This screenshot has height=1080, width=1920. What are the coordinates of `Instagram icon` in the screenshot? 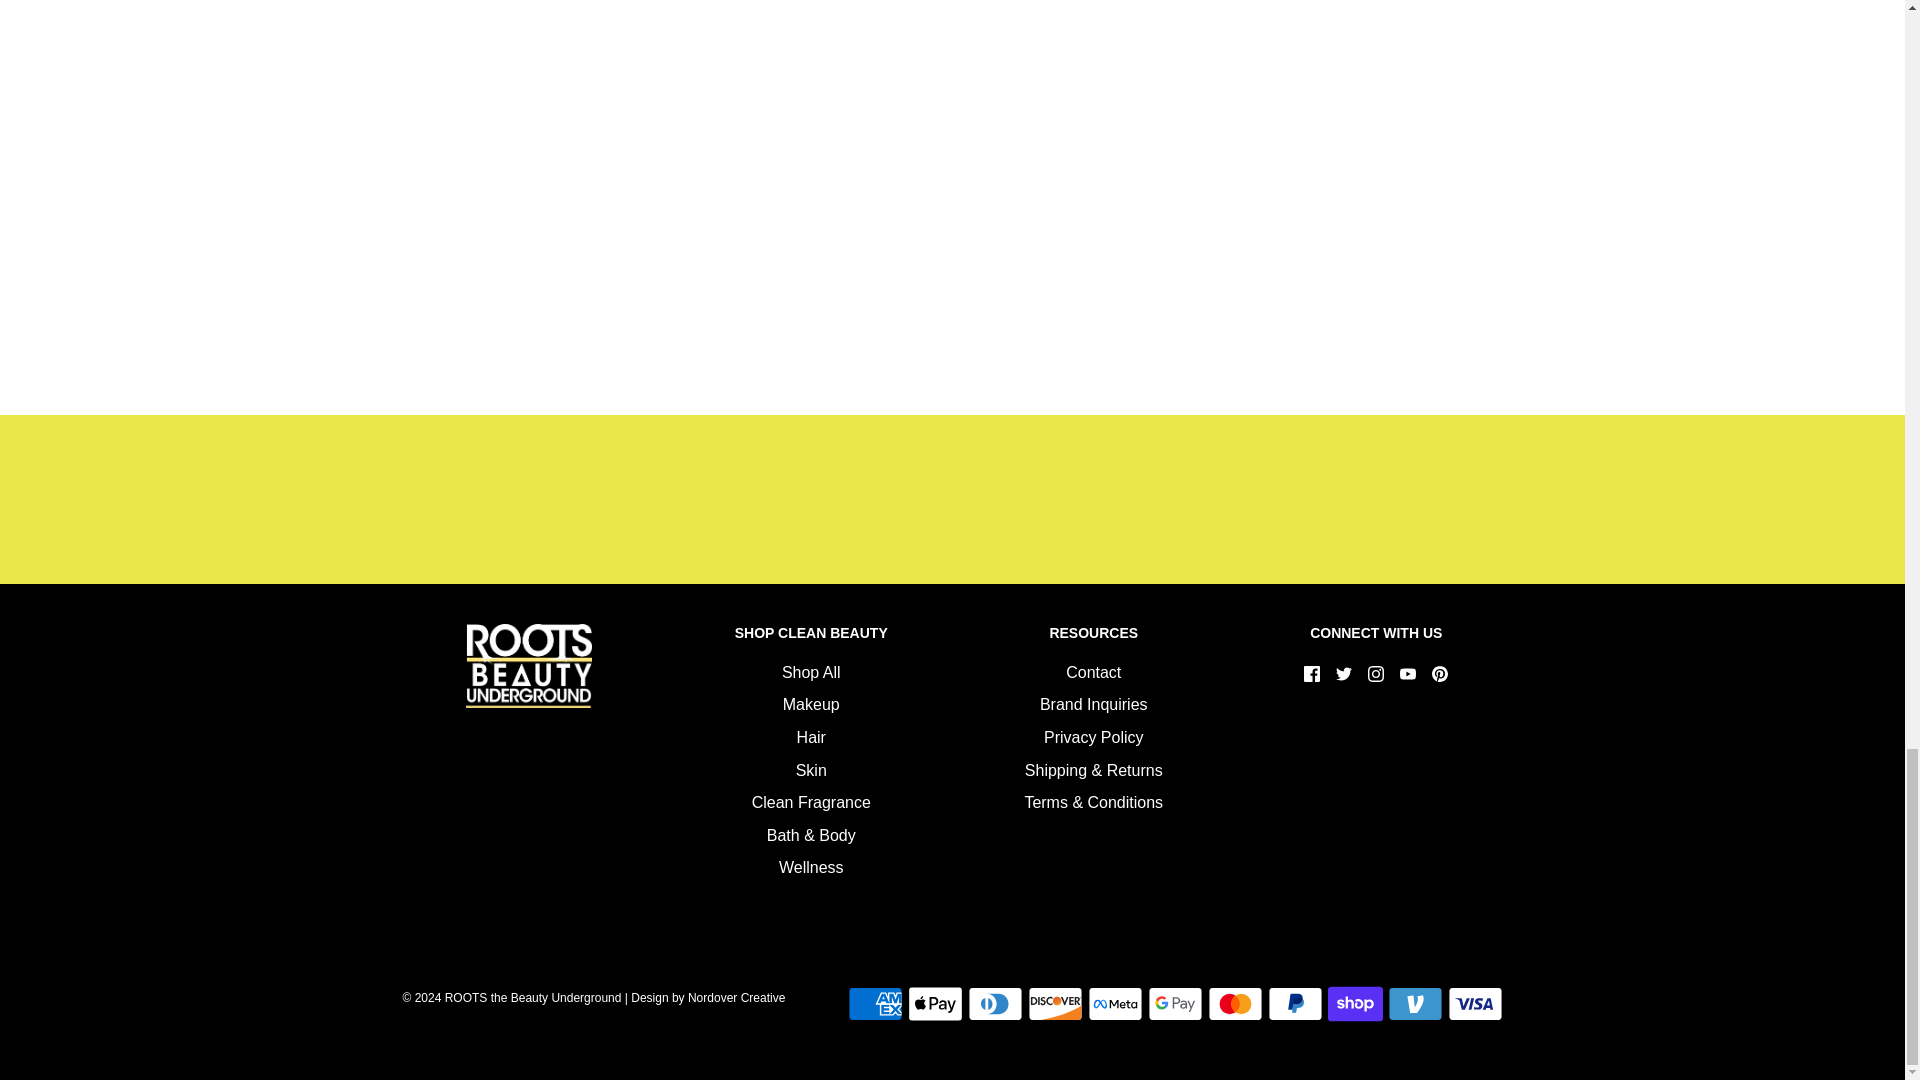 It's located at (1376, 674).